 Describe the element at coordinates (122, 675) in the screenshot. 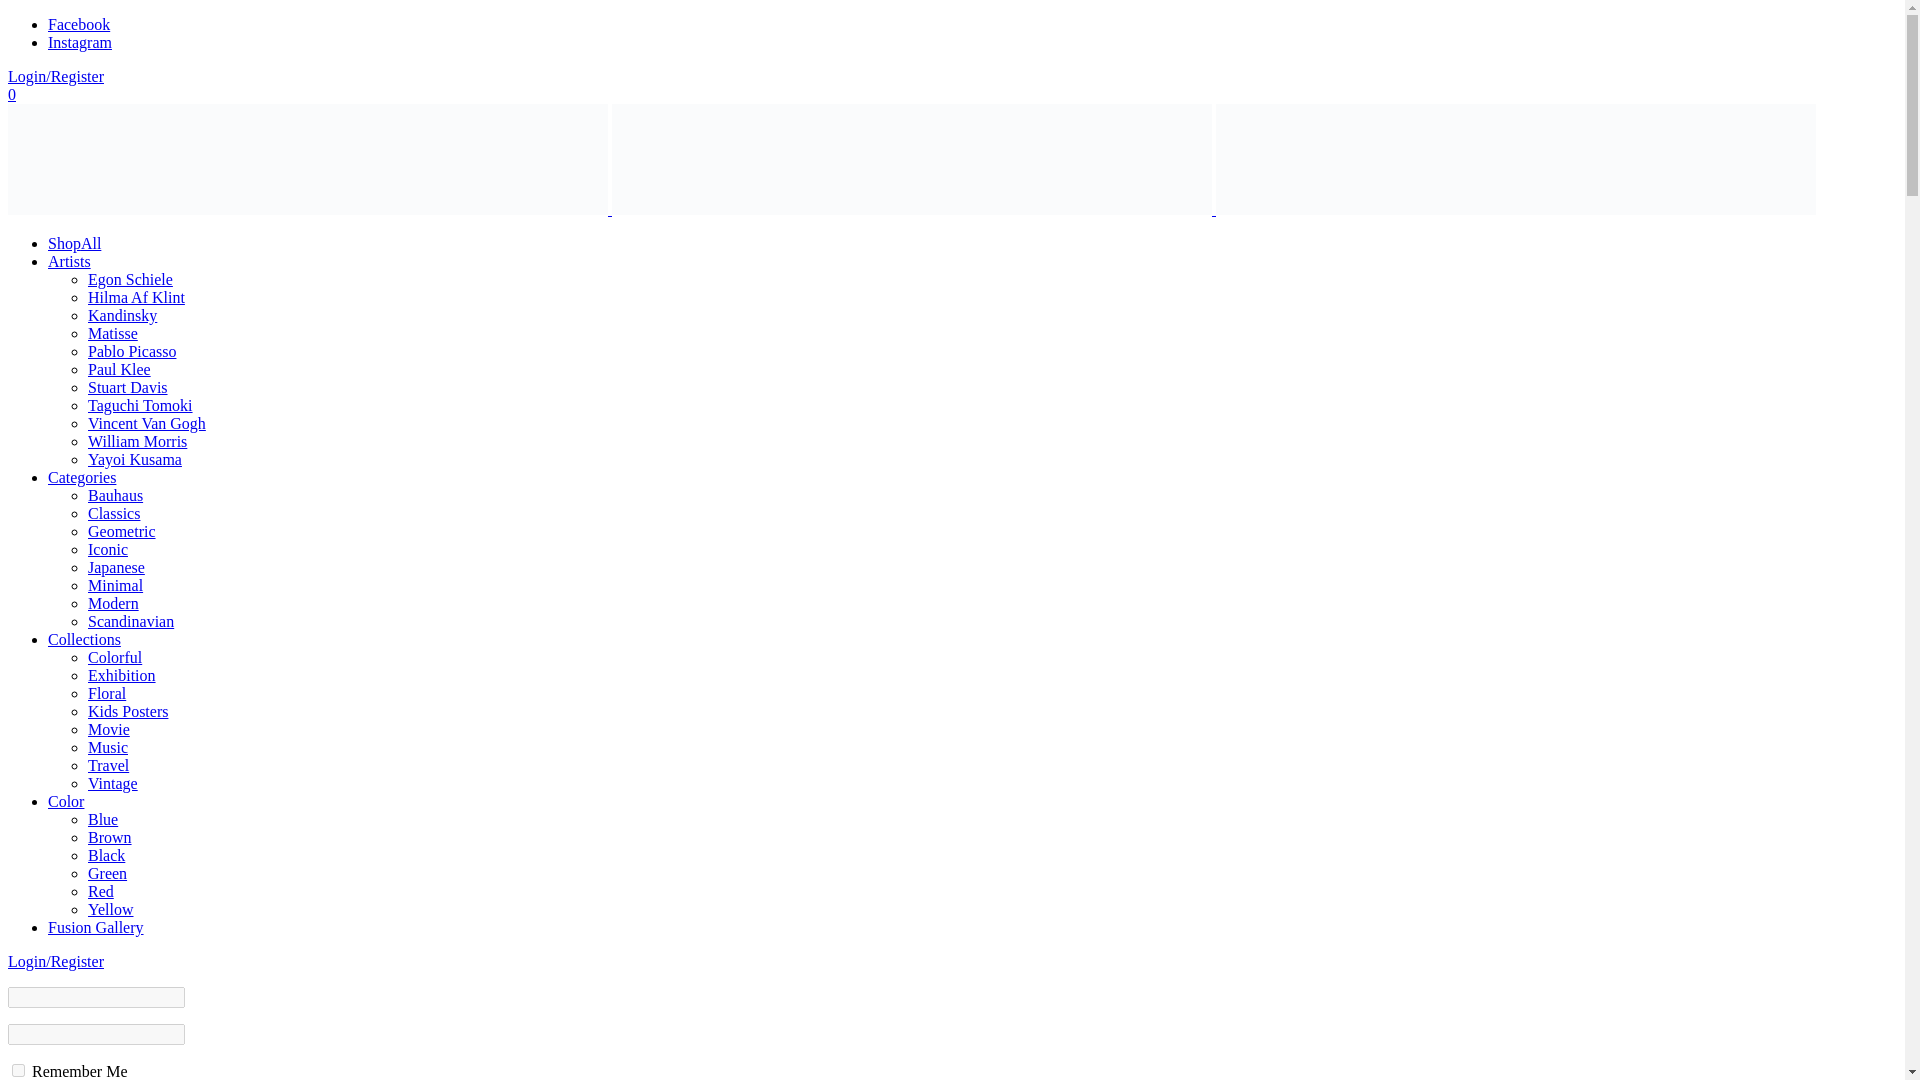

I see `Exhibition` at that location.